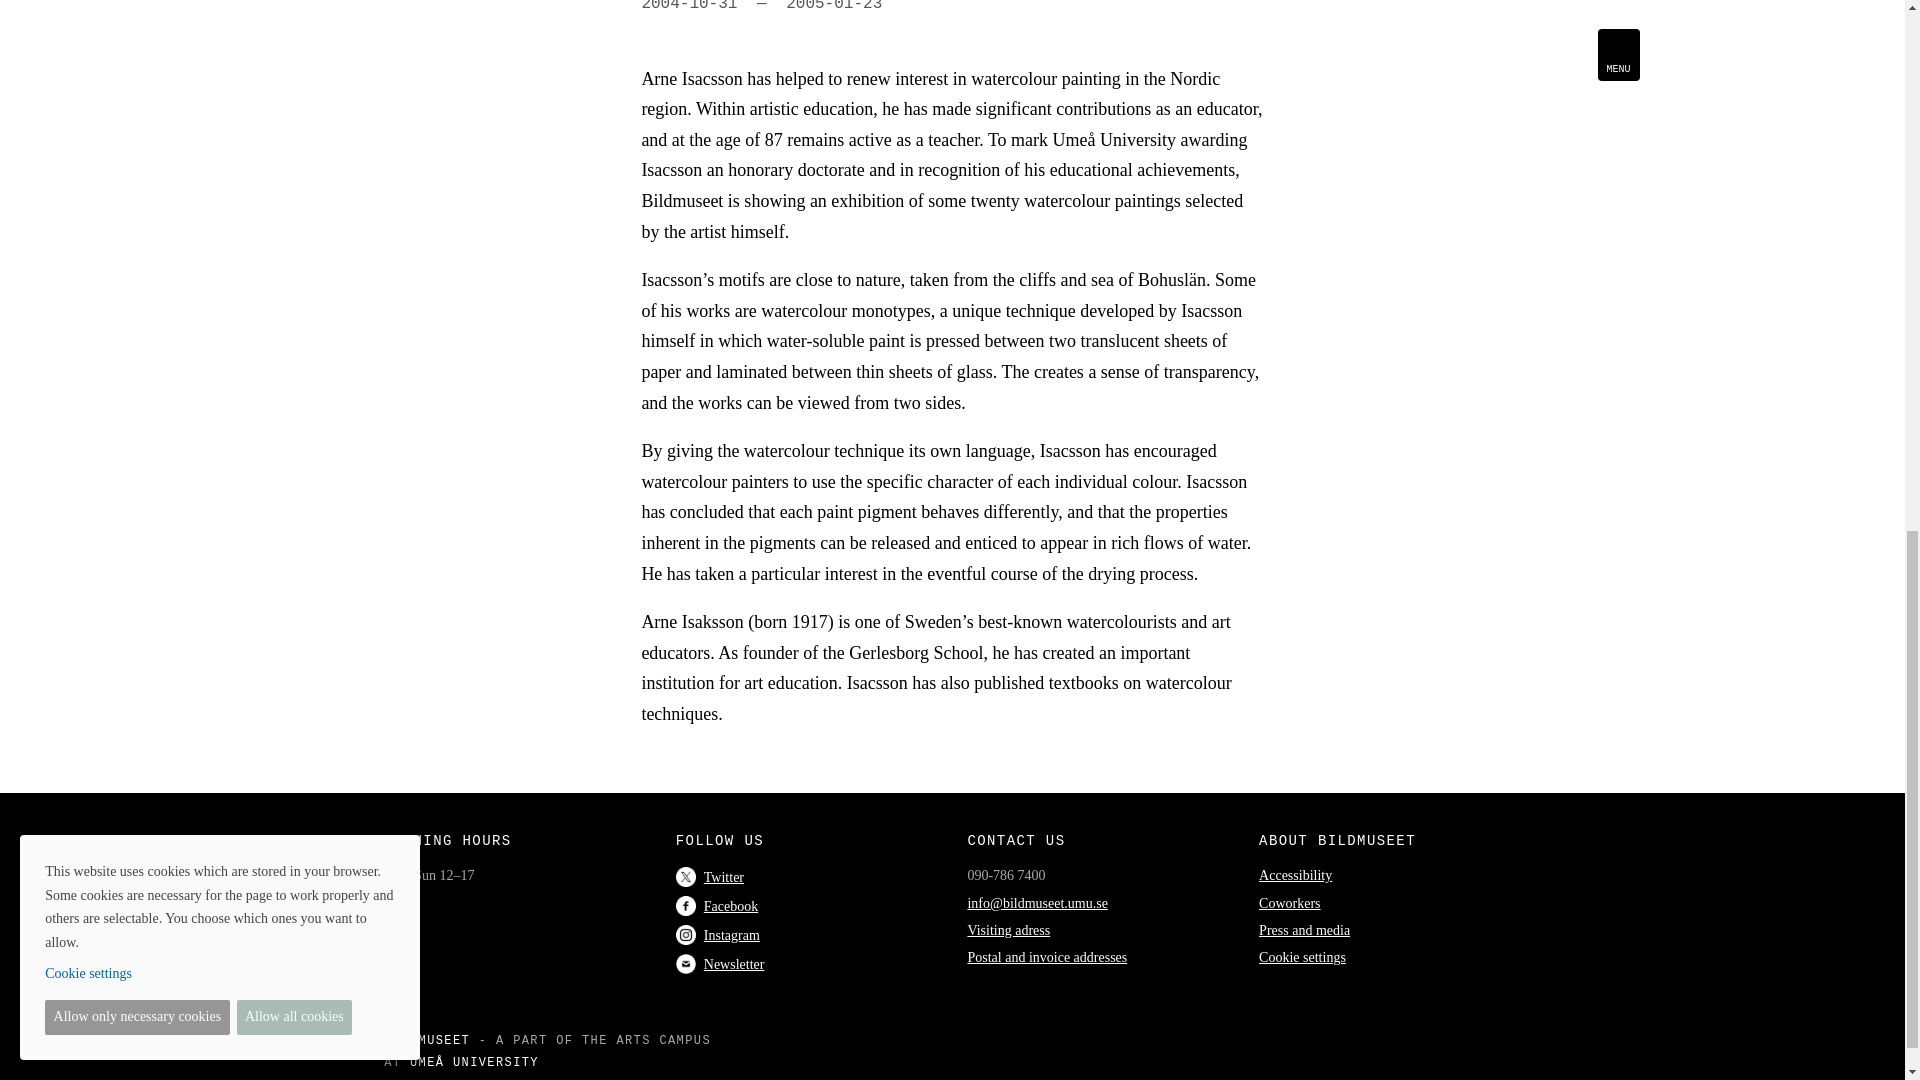 The image size is (1920, 1080). I want to click on Facebook, so click(716, 906).